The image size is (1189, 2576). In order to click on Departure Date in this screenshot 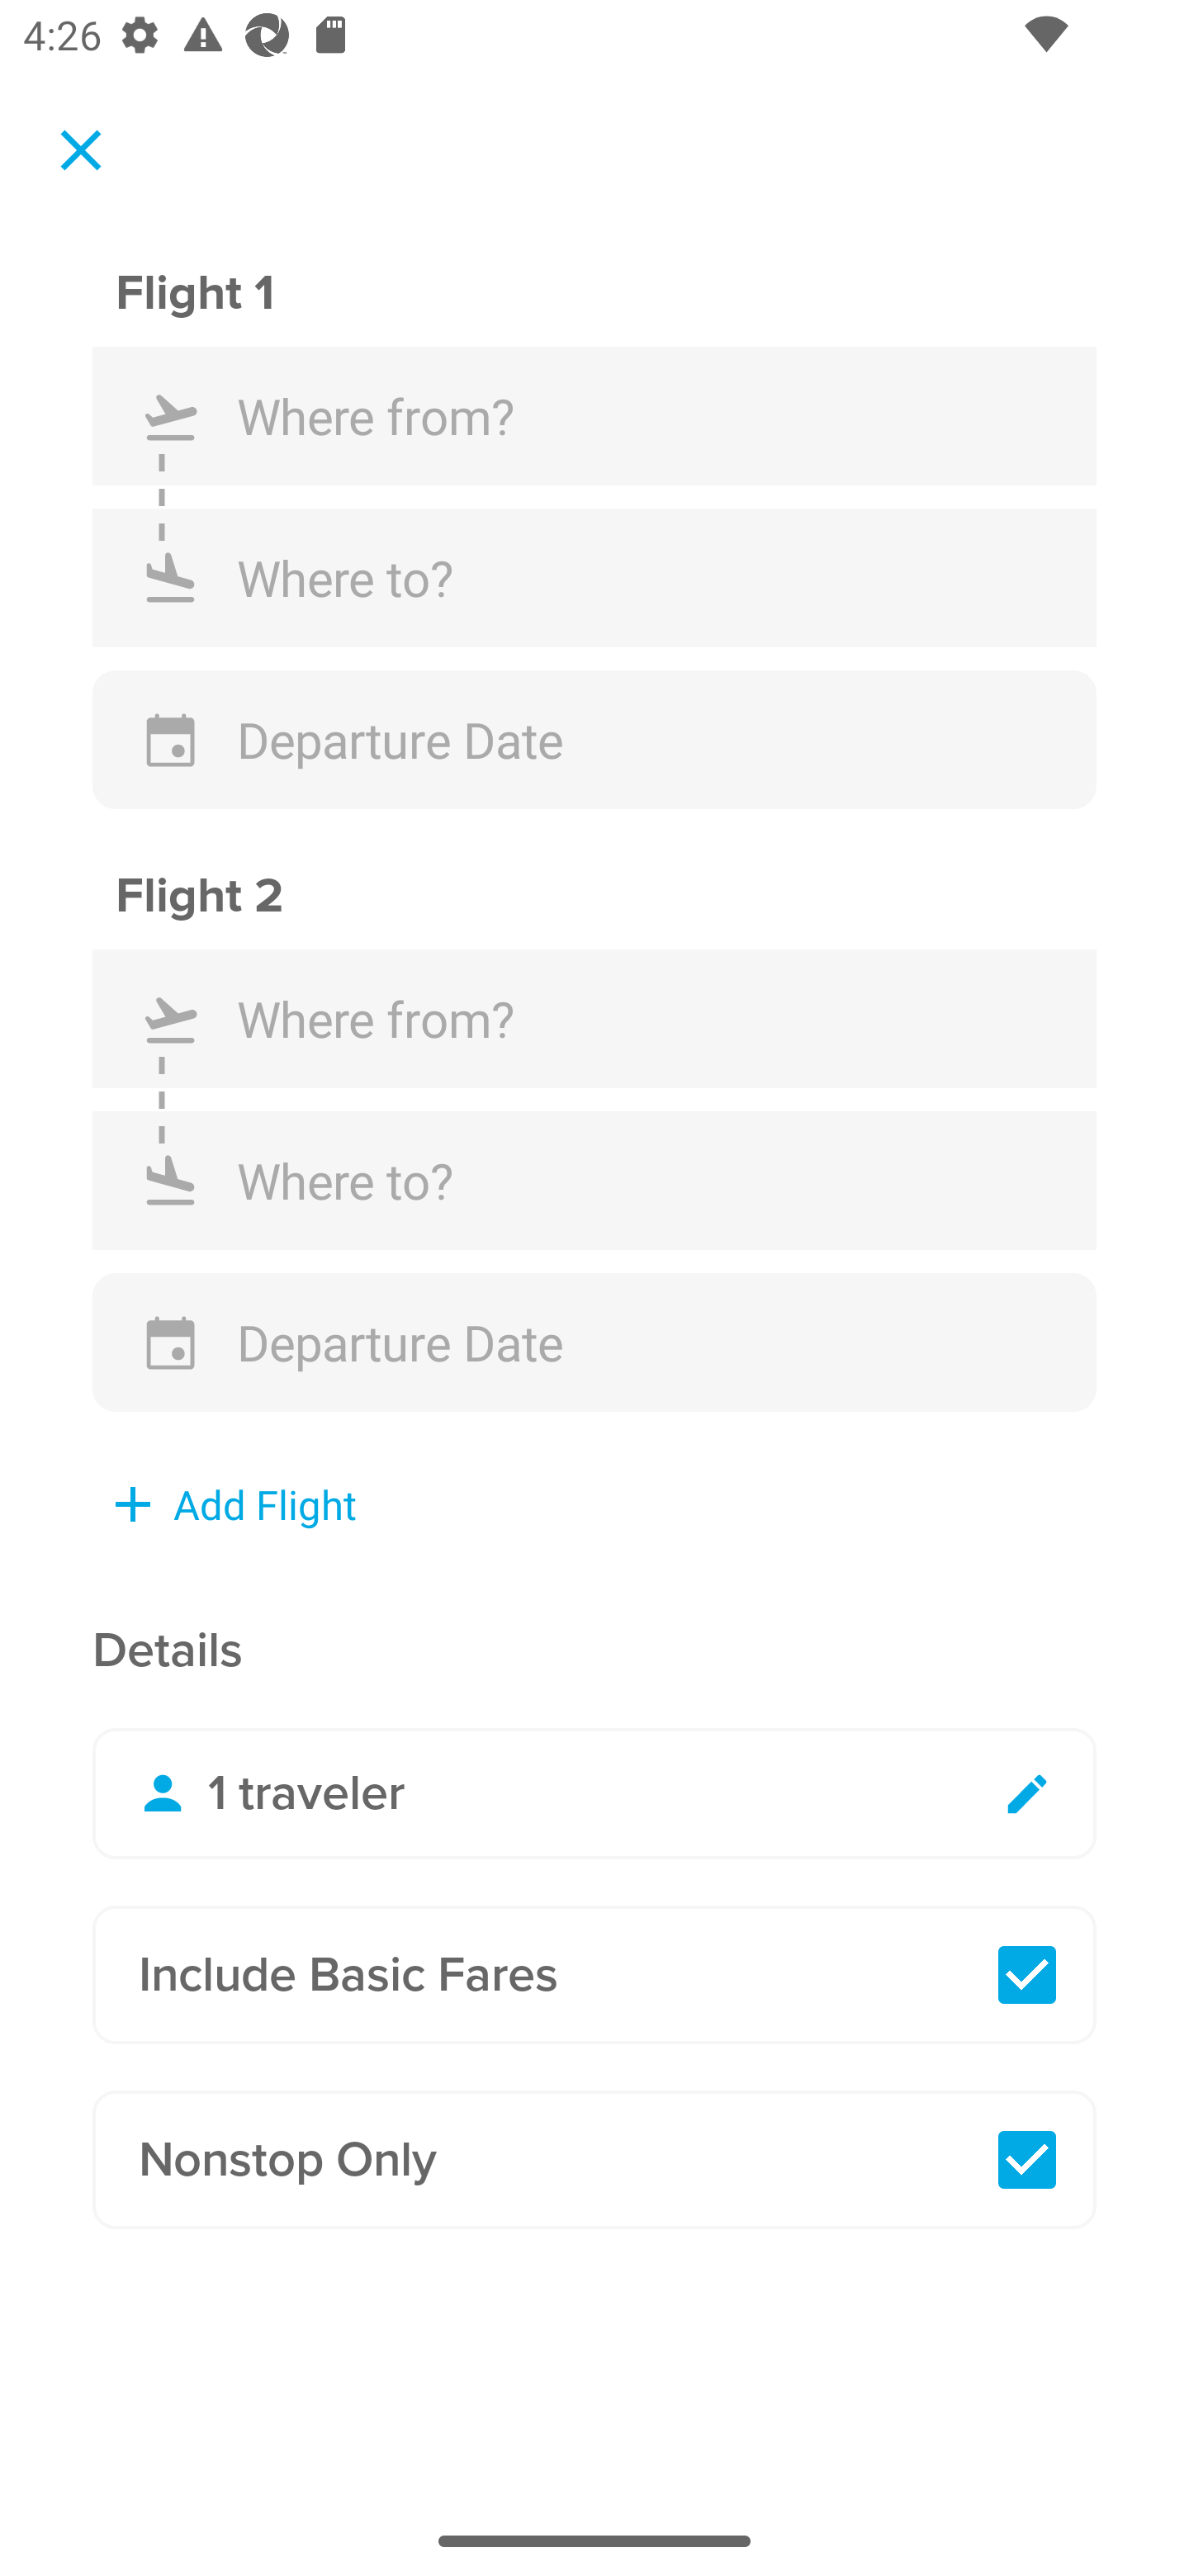, I will do `click(594, 1342)`.